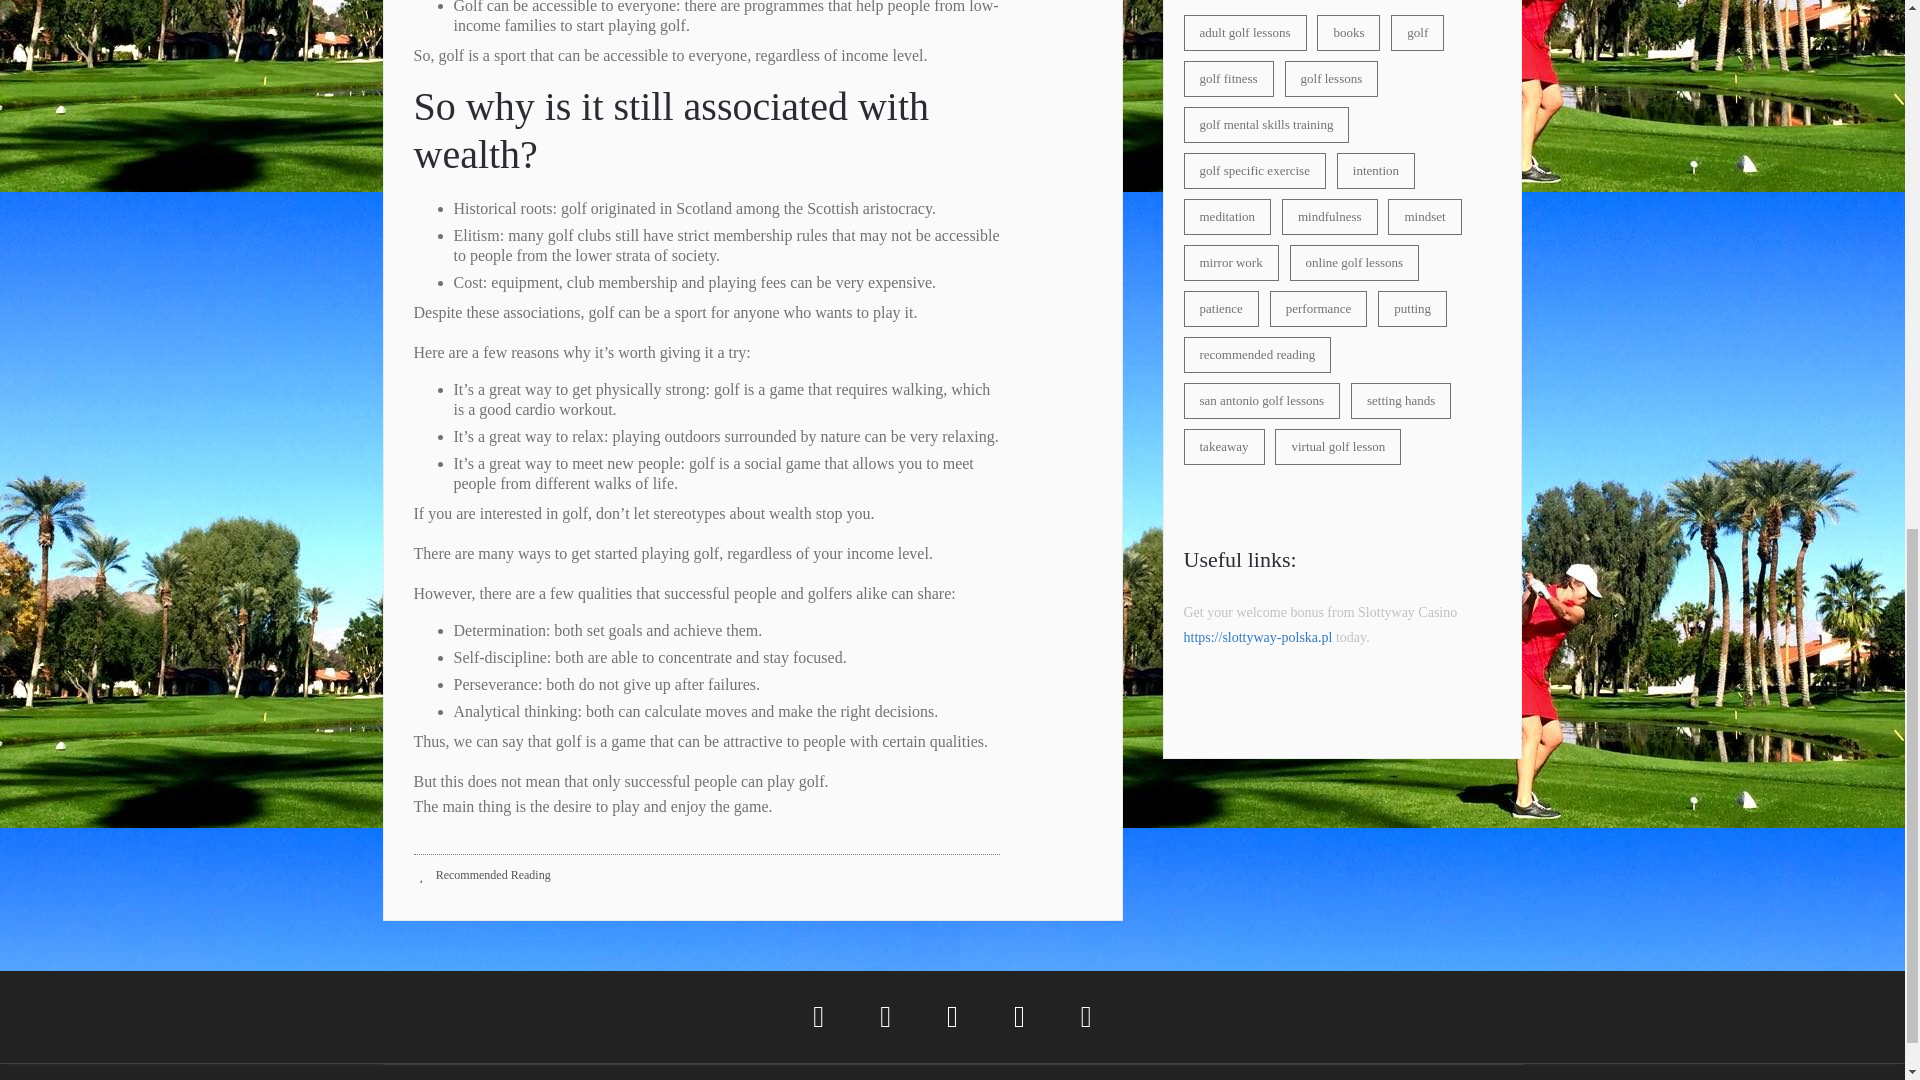 Image resolution: width=1920 pixels, height=1080 pixels. What do you see at coordinates (1258, 354) in the screenshot?
I see `recommended reading` at bounding box center [1258, 354].